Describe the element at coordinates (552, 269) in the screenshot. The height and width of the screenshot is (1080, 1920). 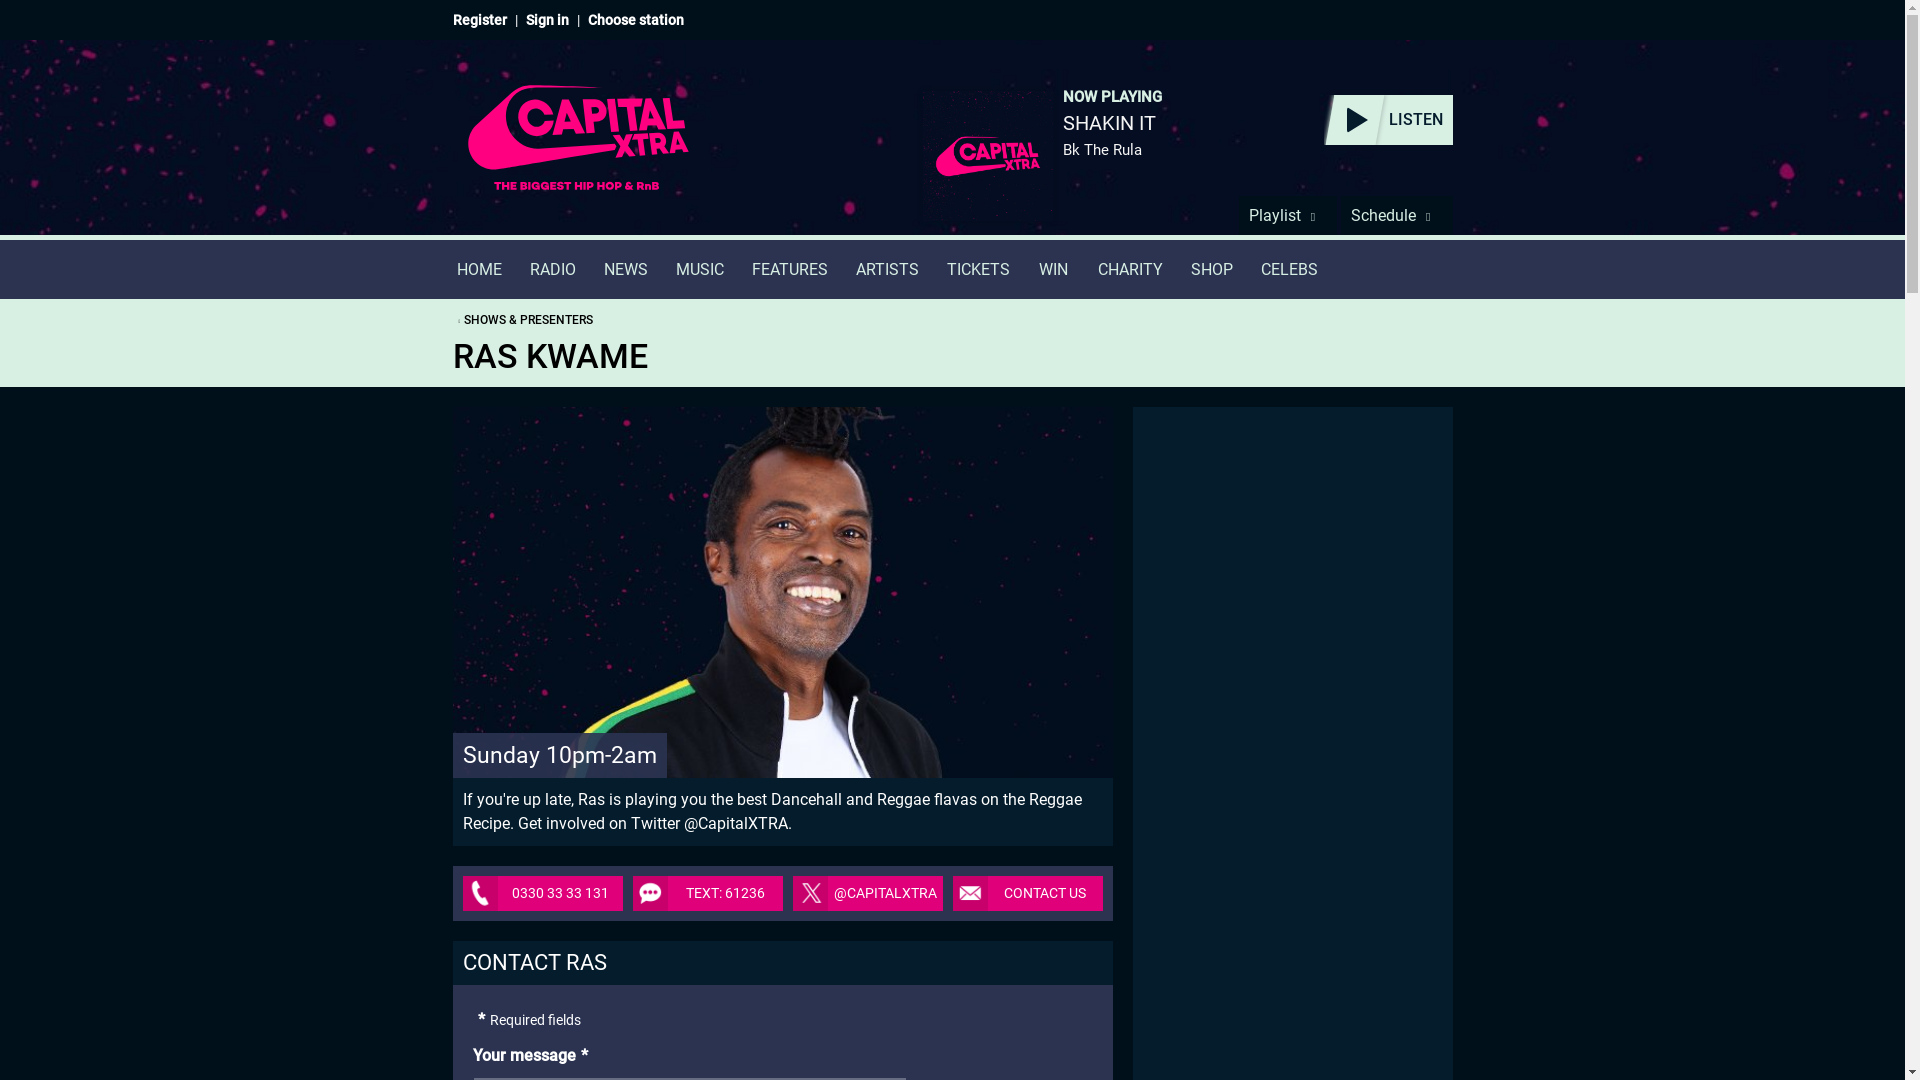
I see `RADIO` at that location.